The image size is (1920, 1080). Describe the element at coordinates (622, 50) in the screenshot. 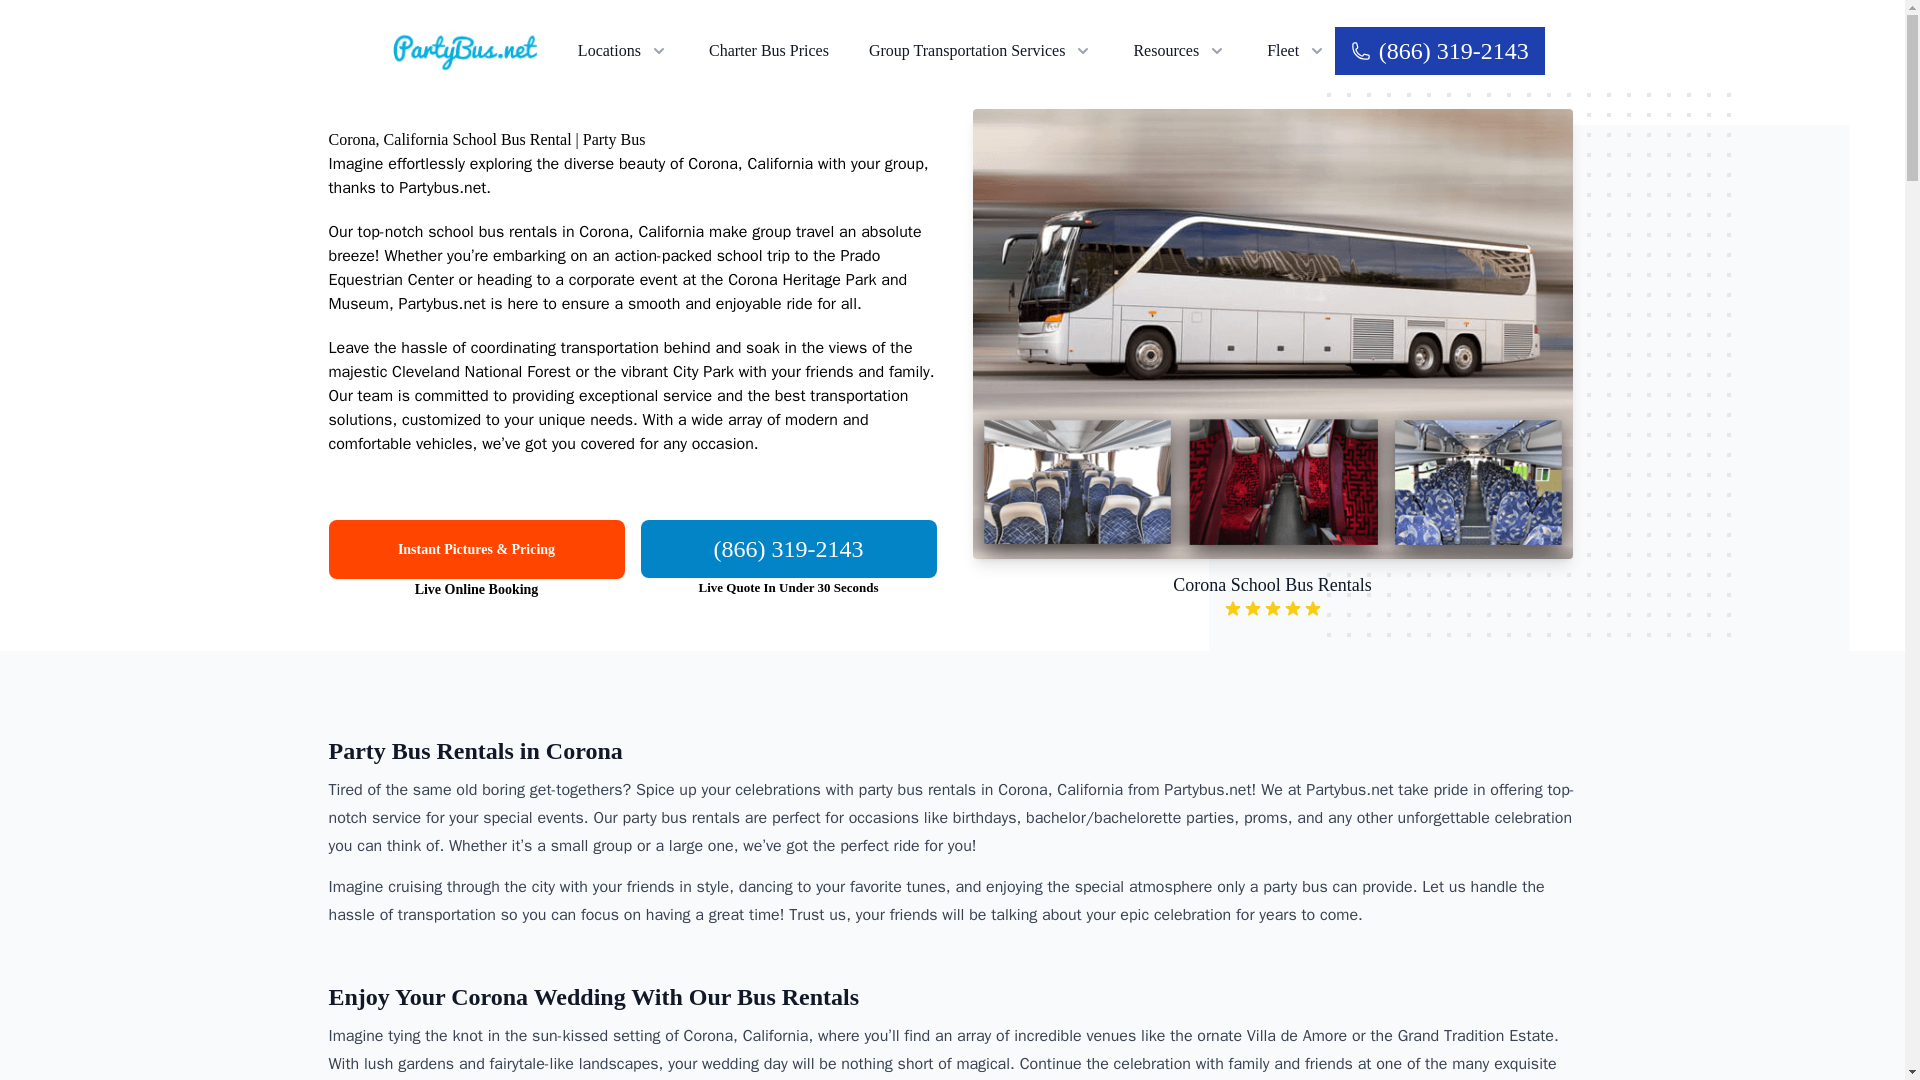

I see `Locations` at that location.